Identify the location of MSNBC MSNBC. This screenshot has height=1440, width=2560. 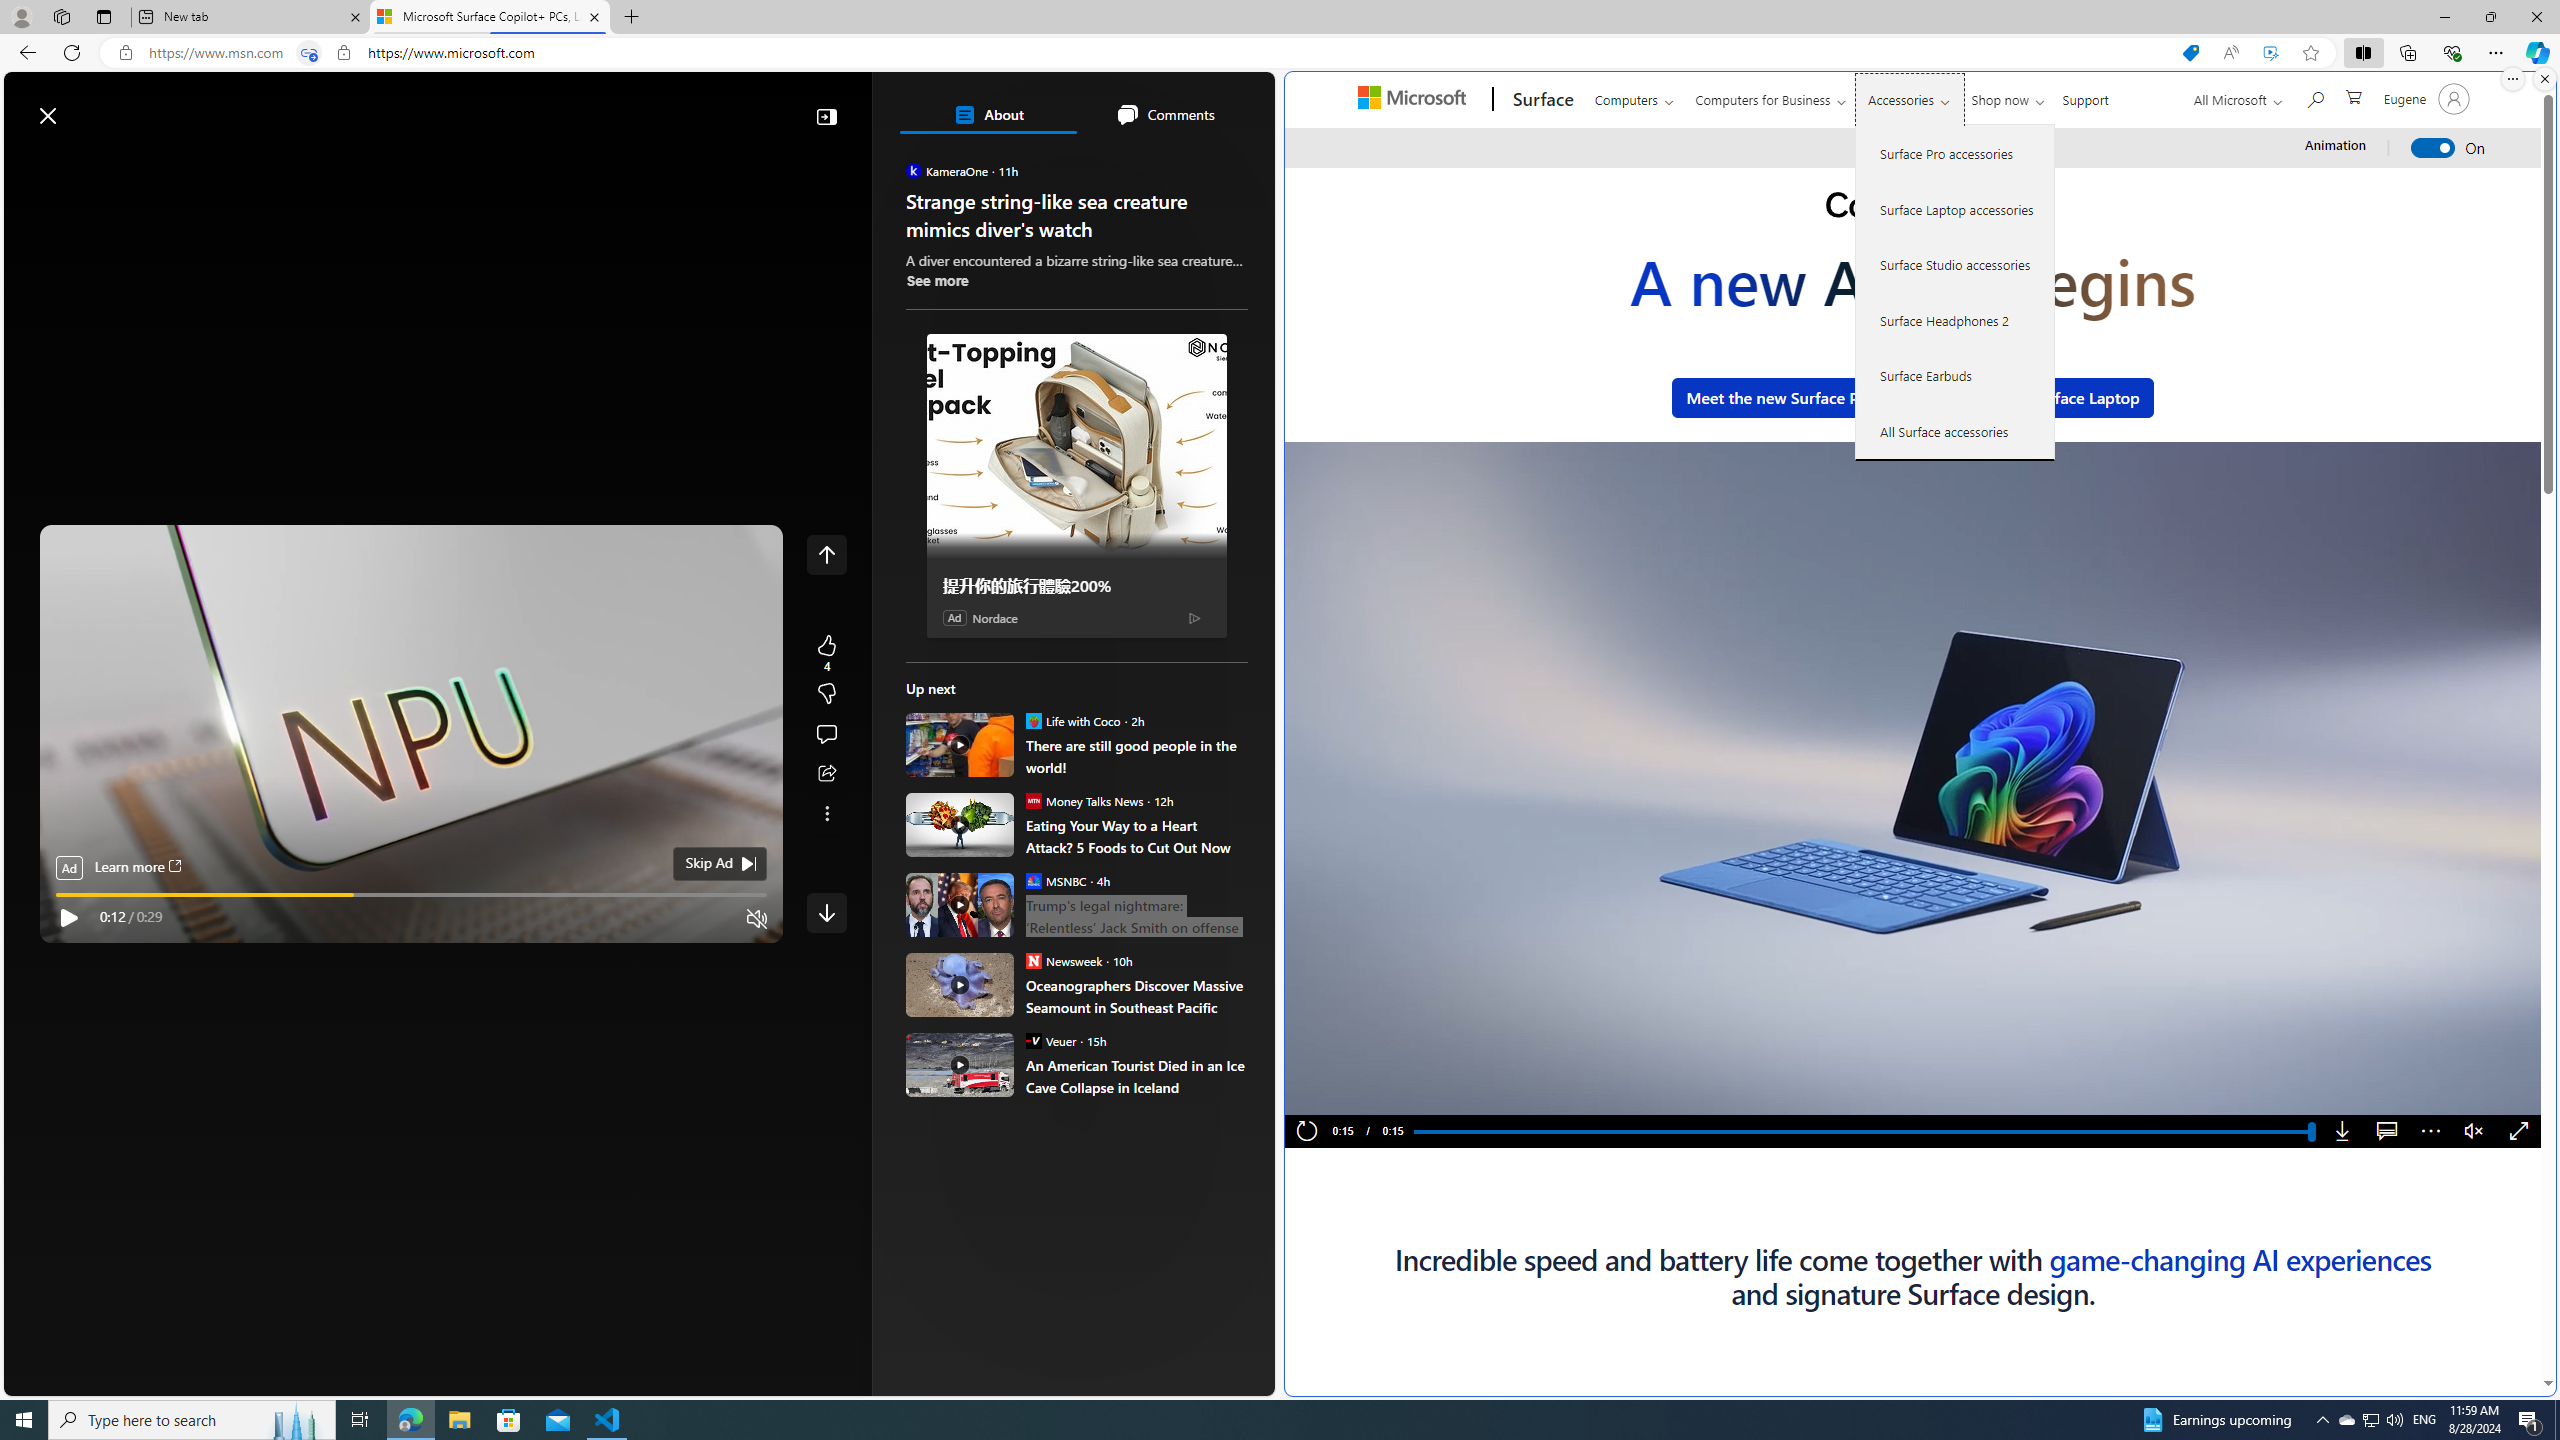
(1056, 880).